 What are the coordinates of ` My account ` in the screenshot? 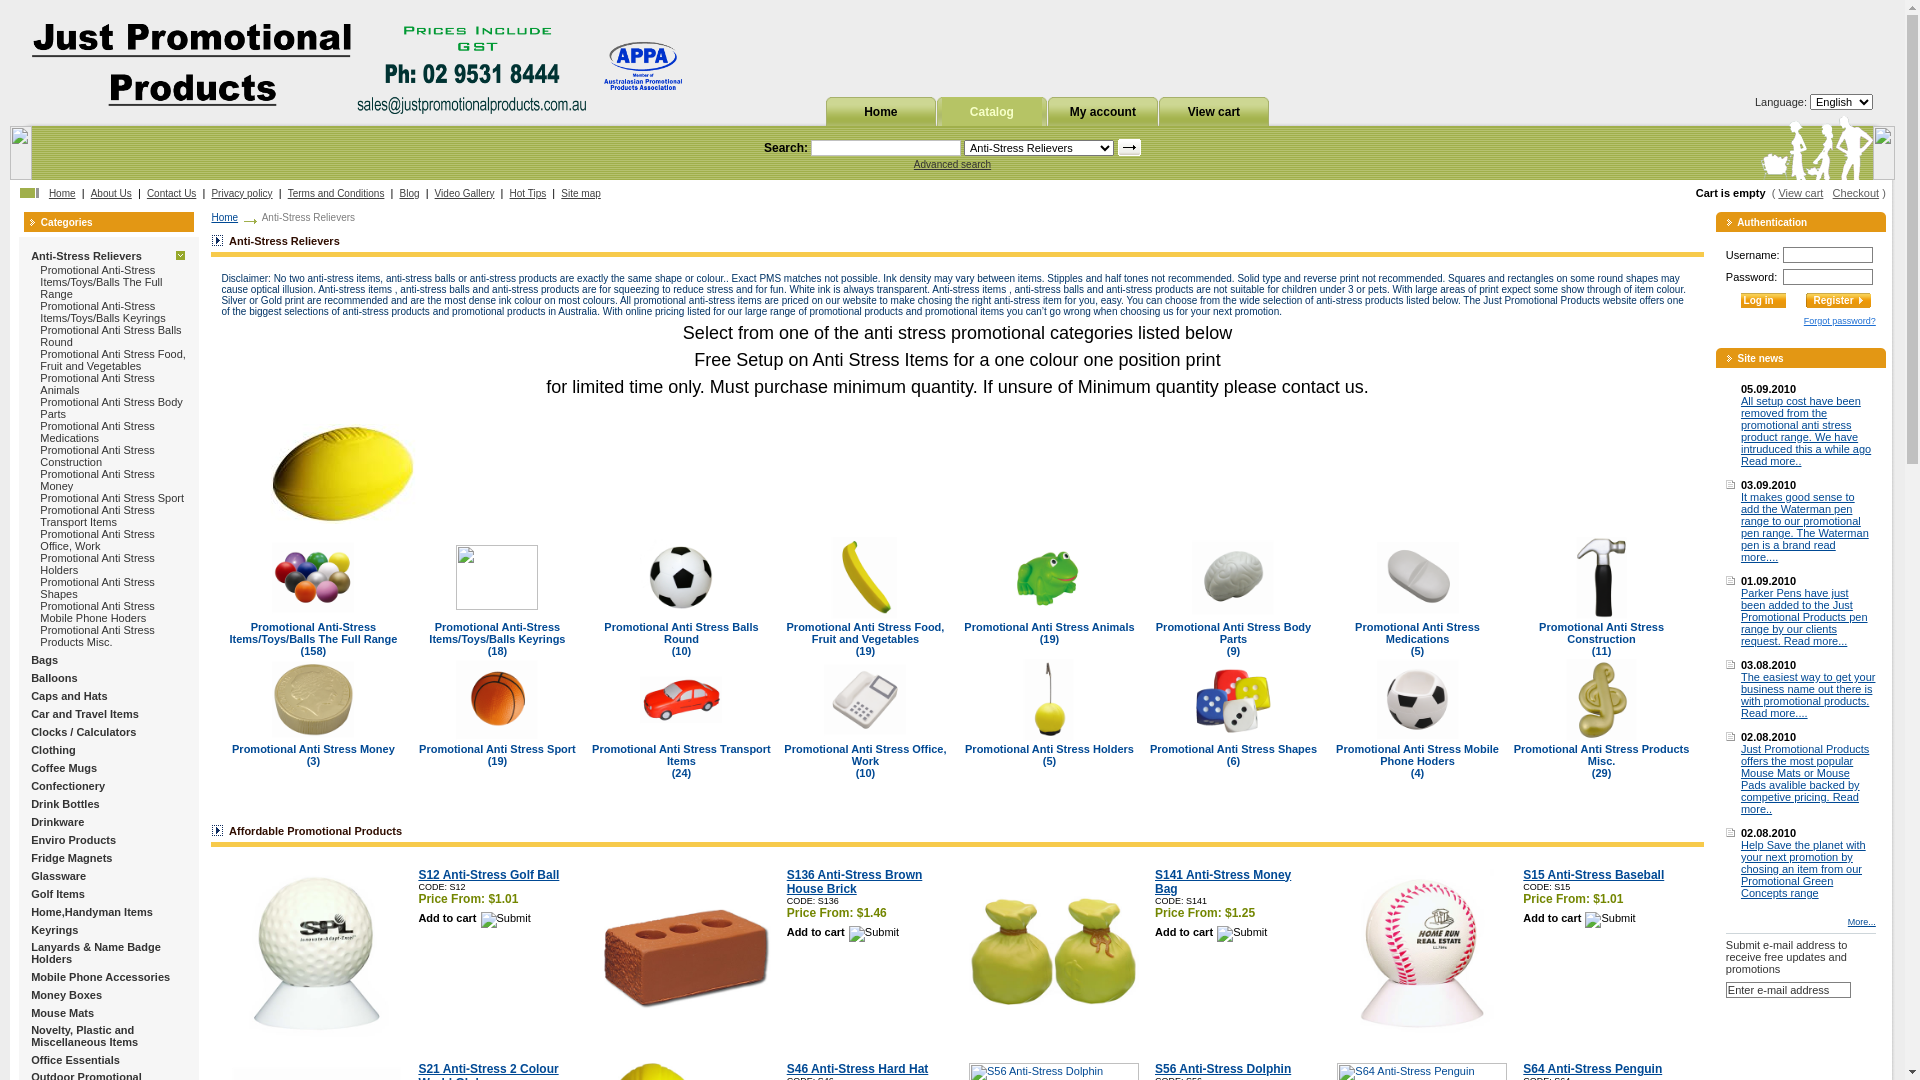 It's located at (1103, 112).